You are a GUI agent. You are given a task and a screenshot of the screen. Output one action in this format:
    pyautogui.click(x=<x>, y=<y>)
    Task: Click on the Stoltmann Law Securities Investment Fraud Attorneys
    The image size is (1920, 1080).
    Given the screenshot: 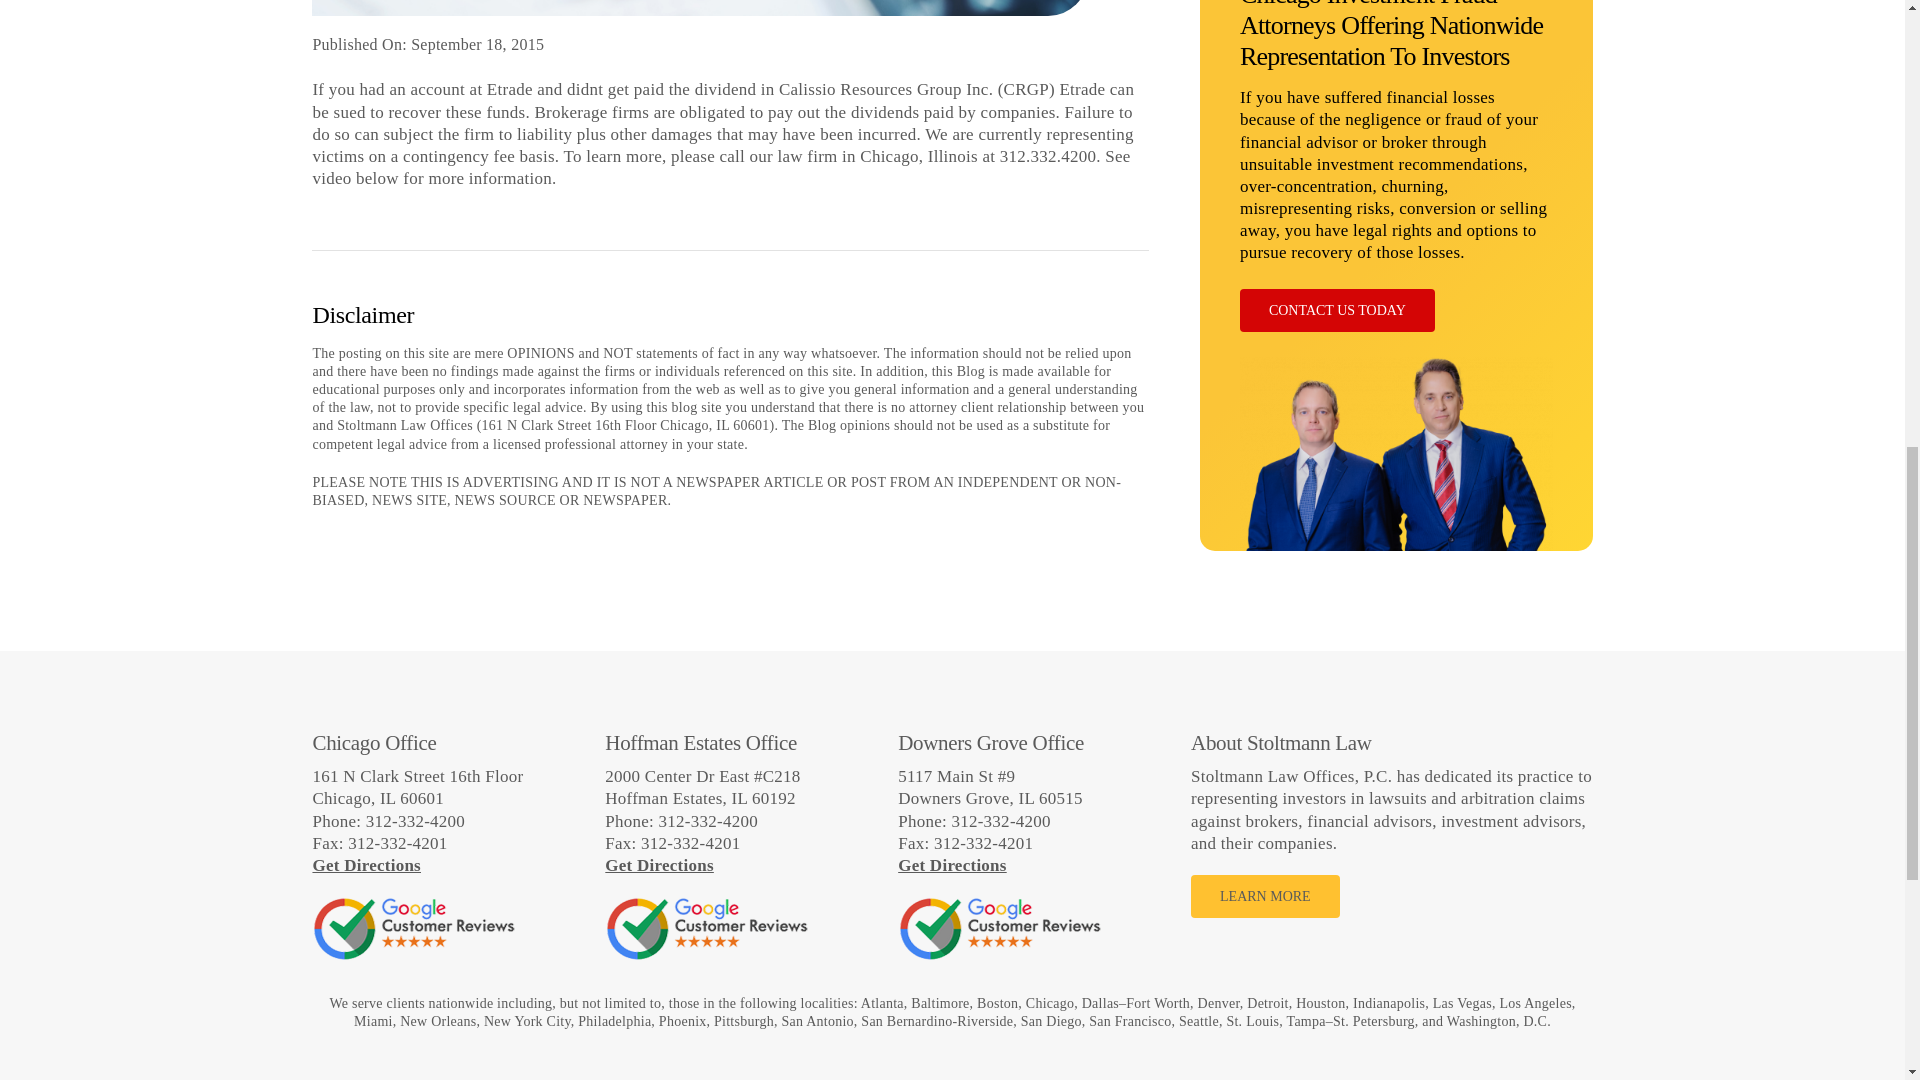 What is the action you would take?
    pyautogui.click(x=1396, y=56)
    